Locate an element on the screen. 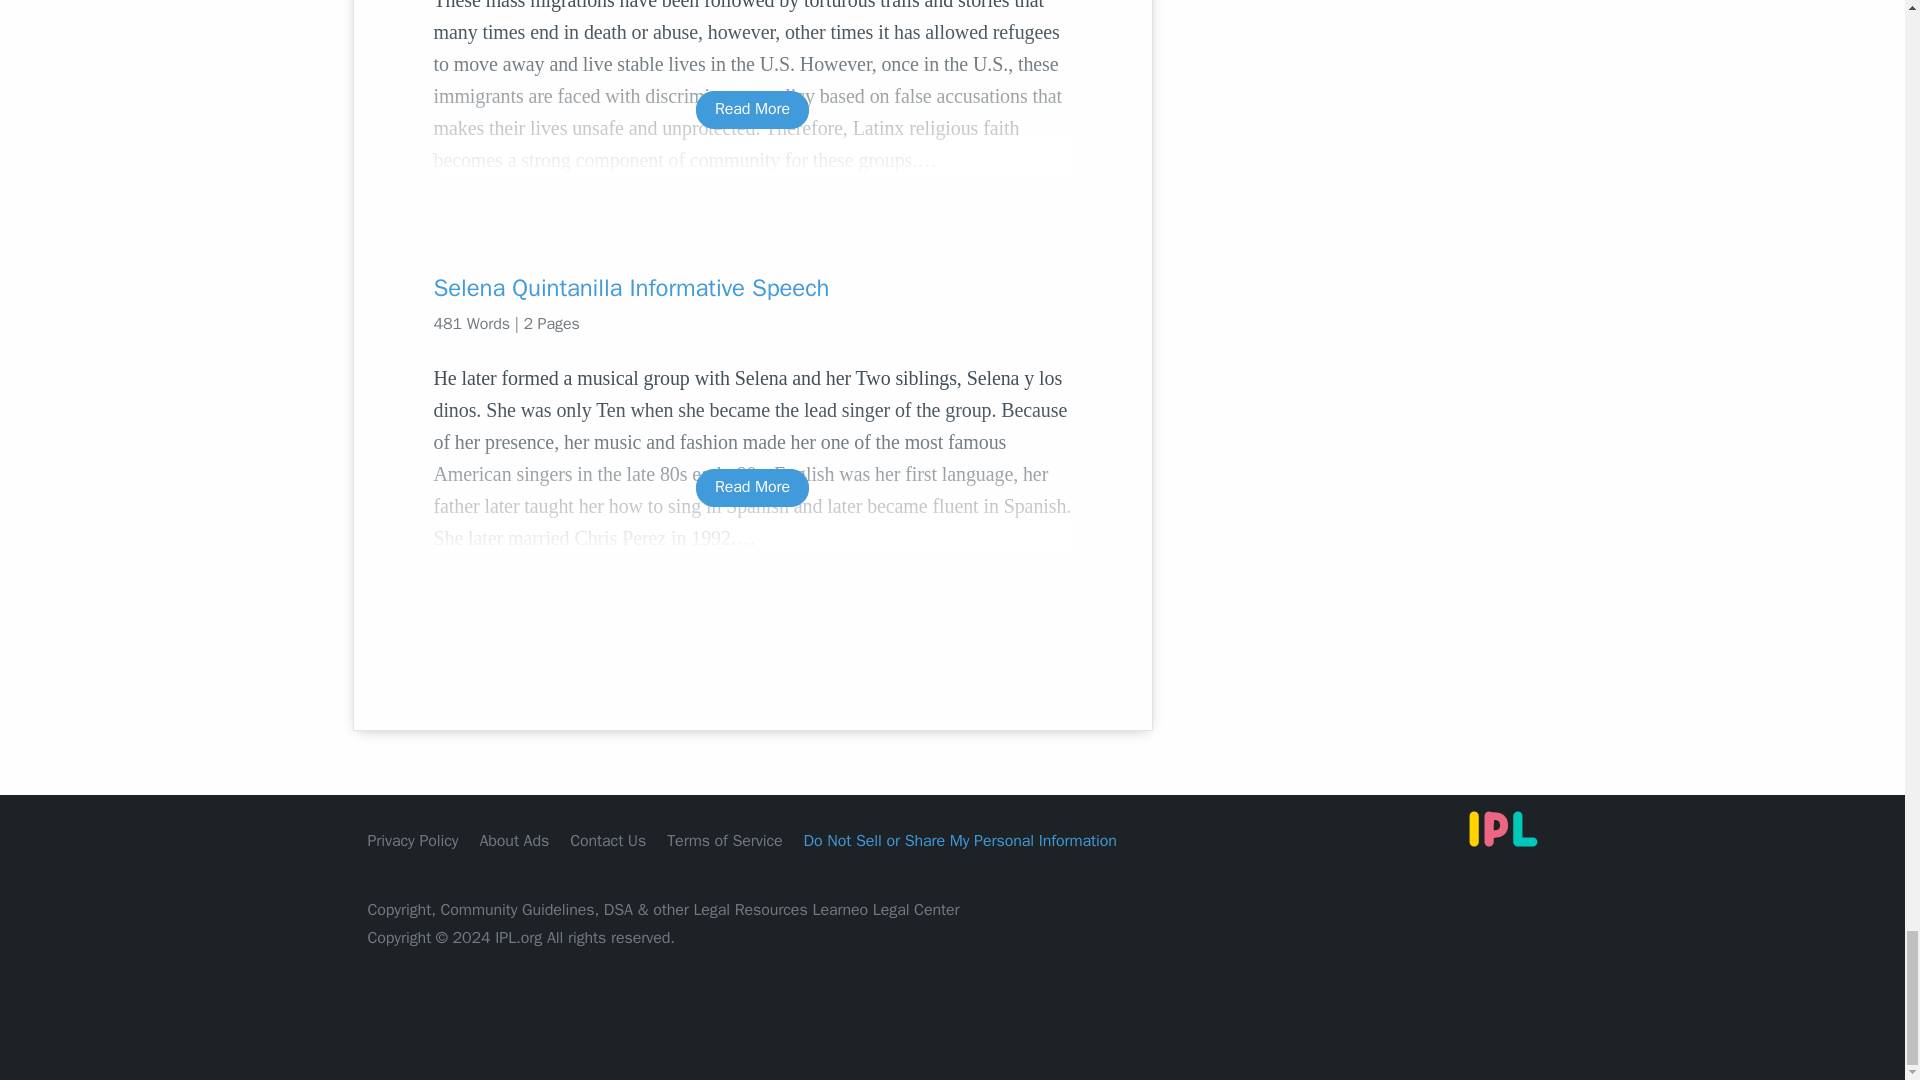  About Ads is located at coordinates (514, 840).